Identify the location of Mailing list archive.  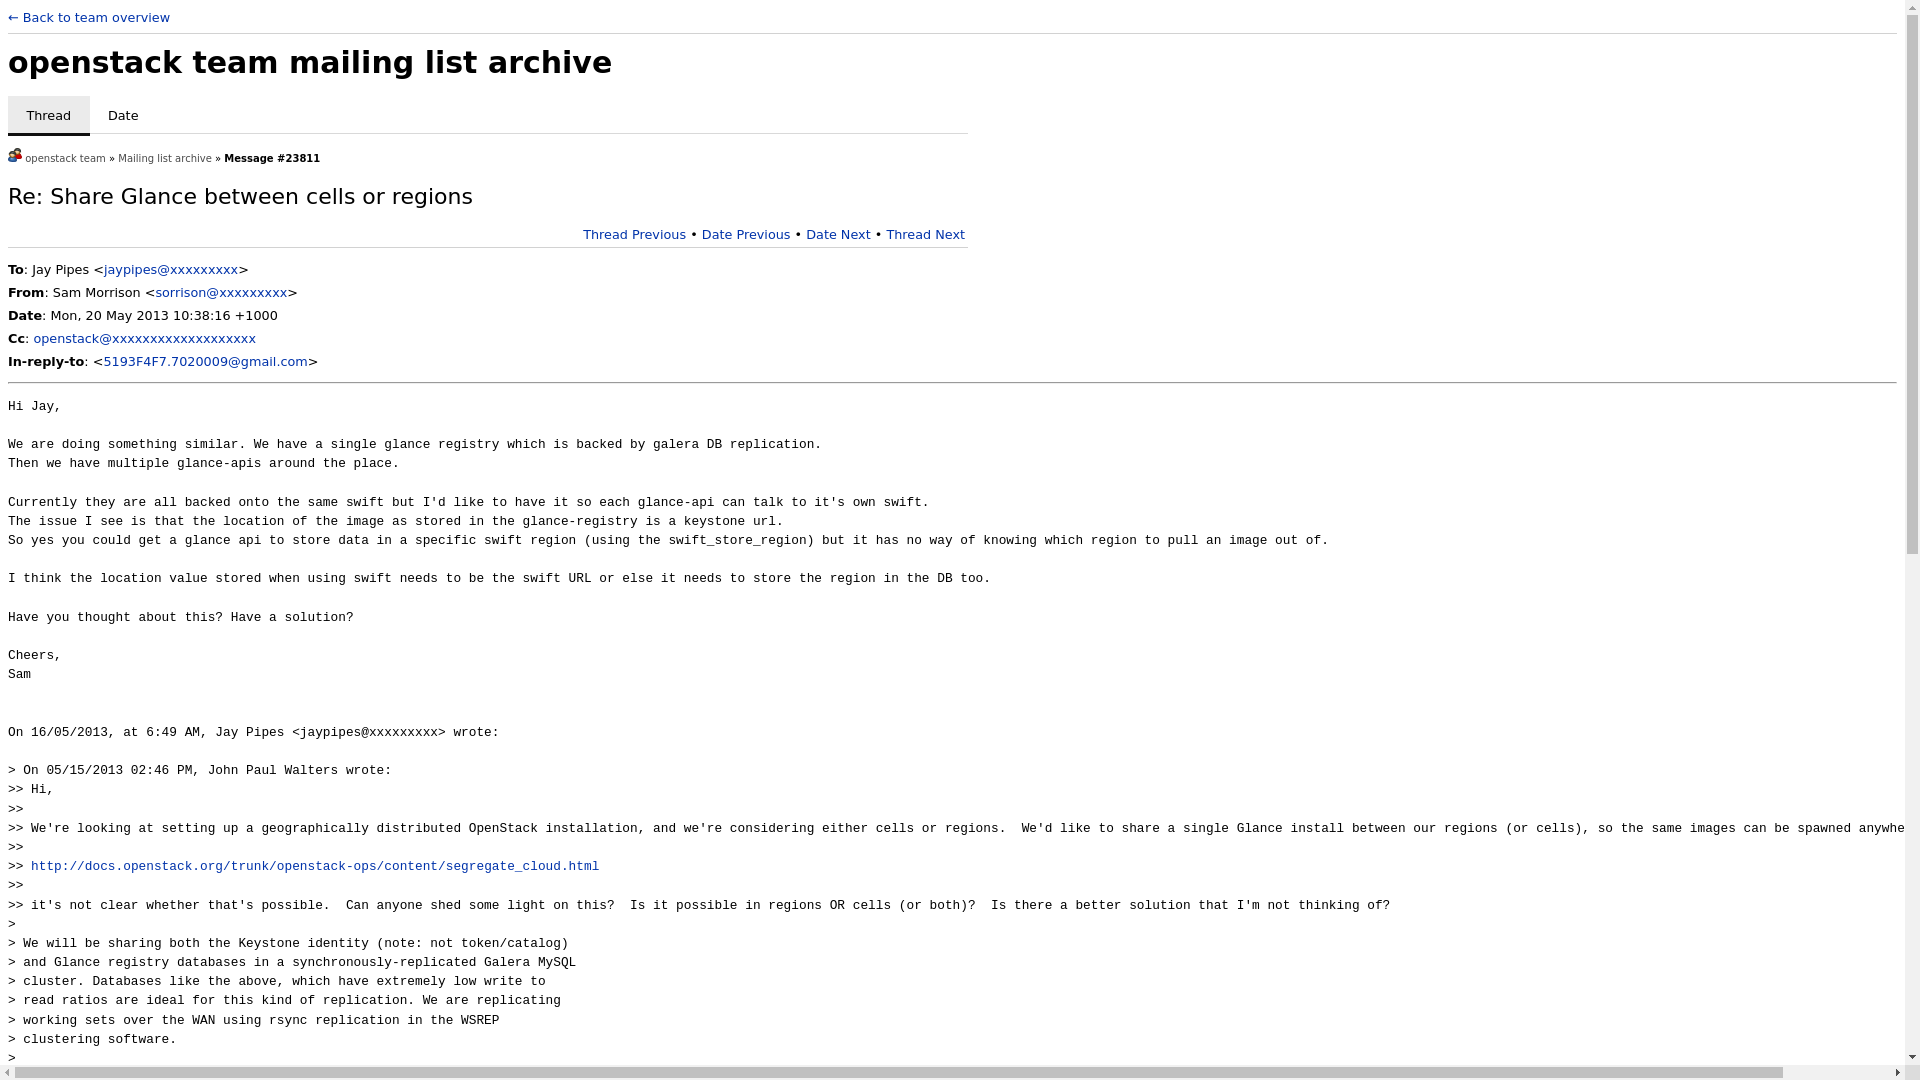
(164, 158).